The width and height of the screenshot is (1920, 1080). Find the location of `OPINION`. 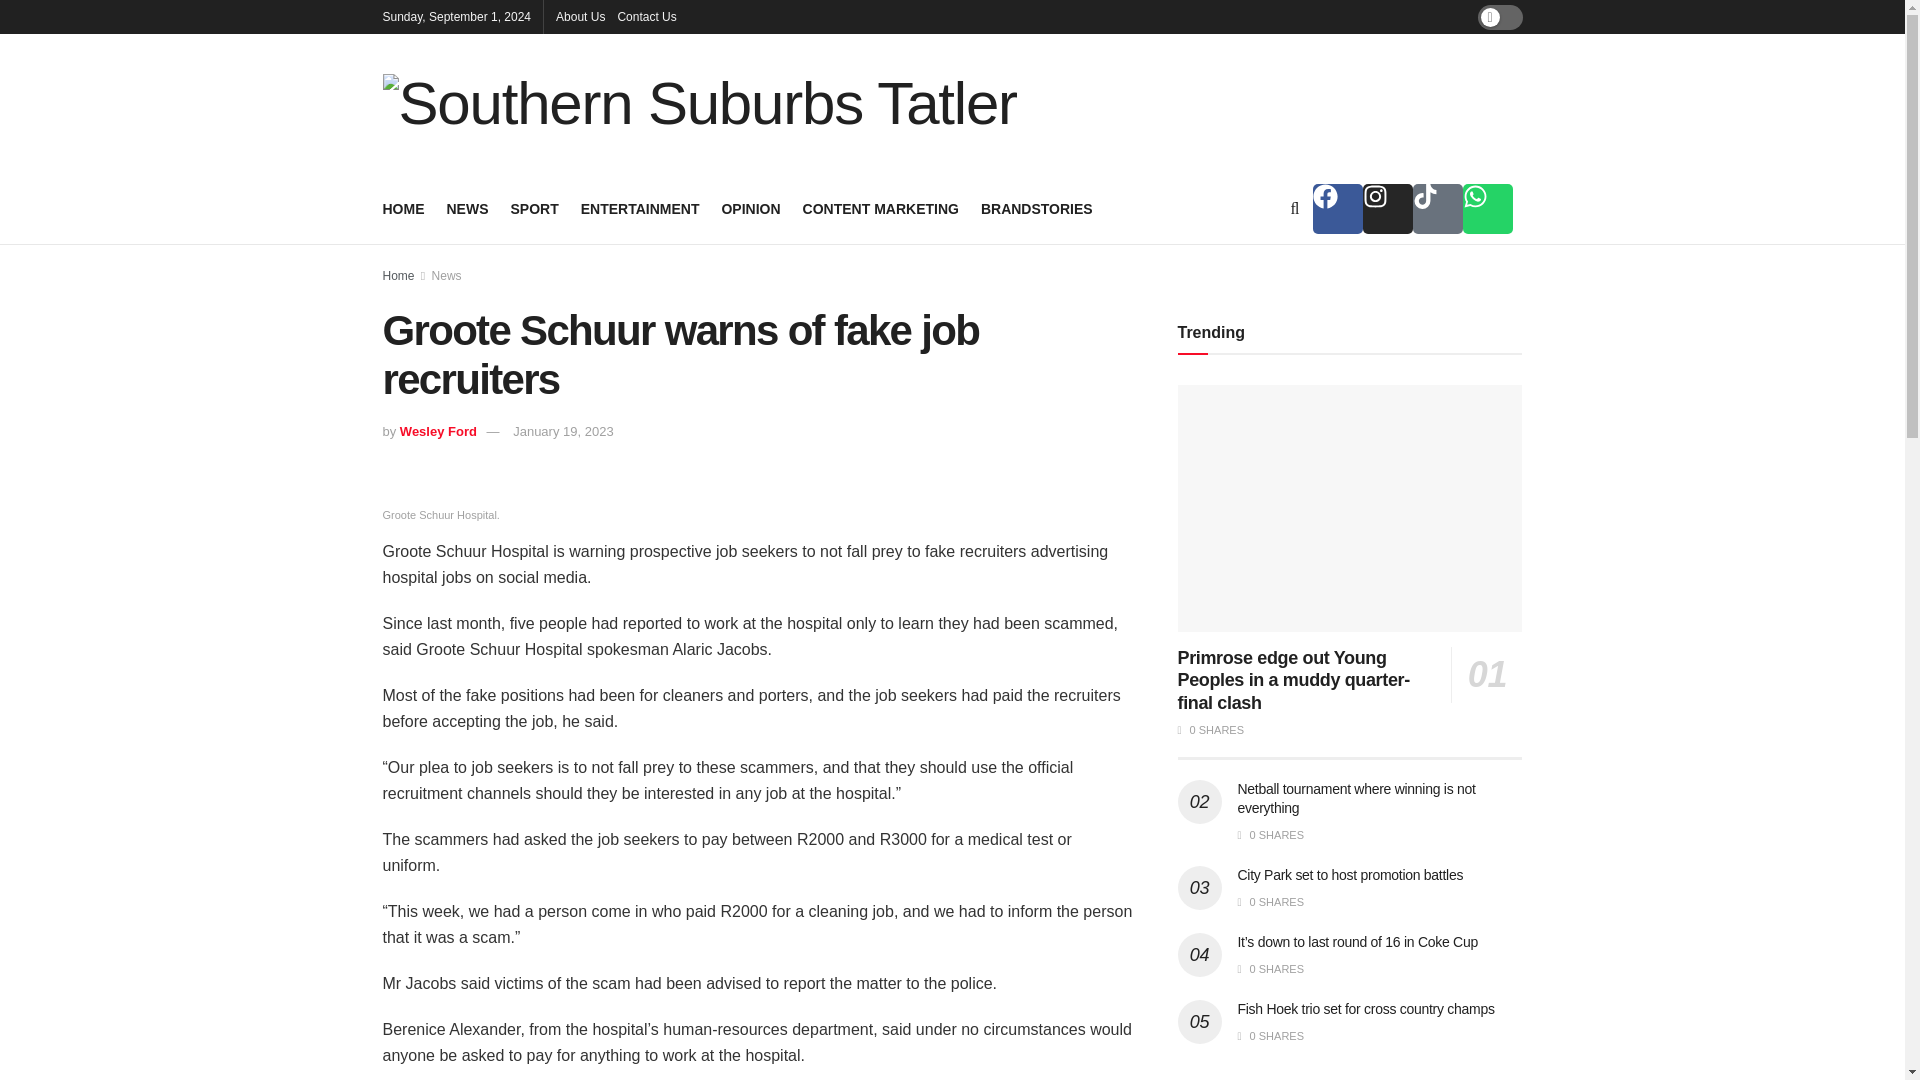

OPINION is located at coordinates (750, 208).